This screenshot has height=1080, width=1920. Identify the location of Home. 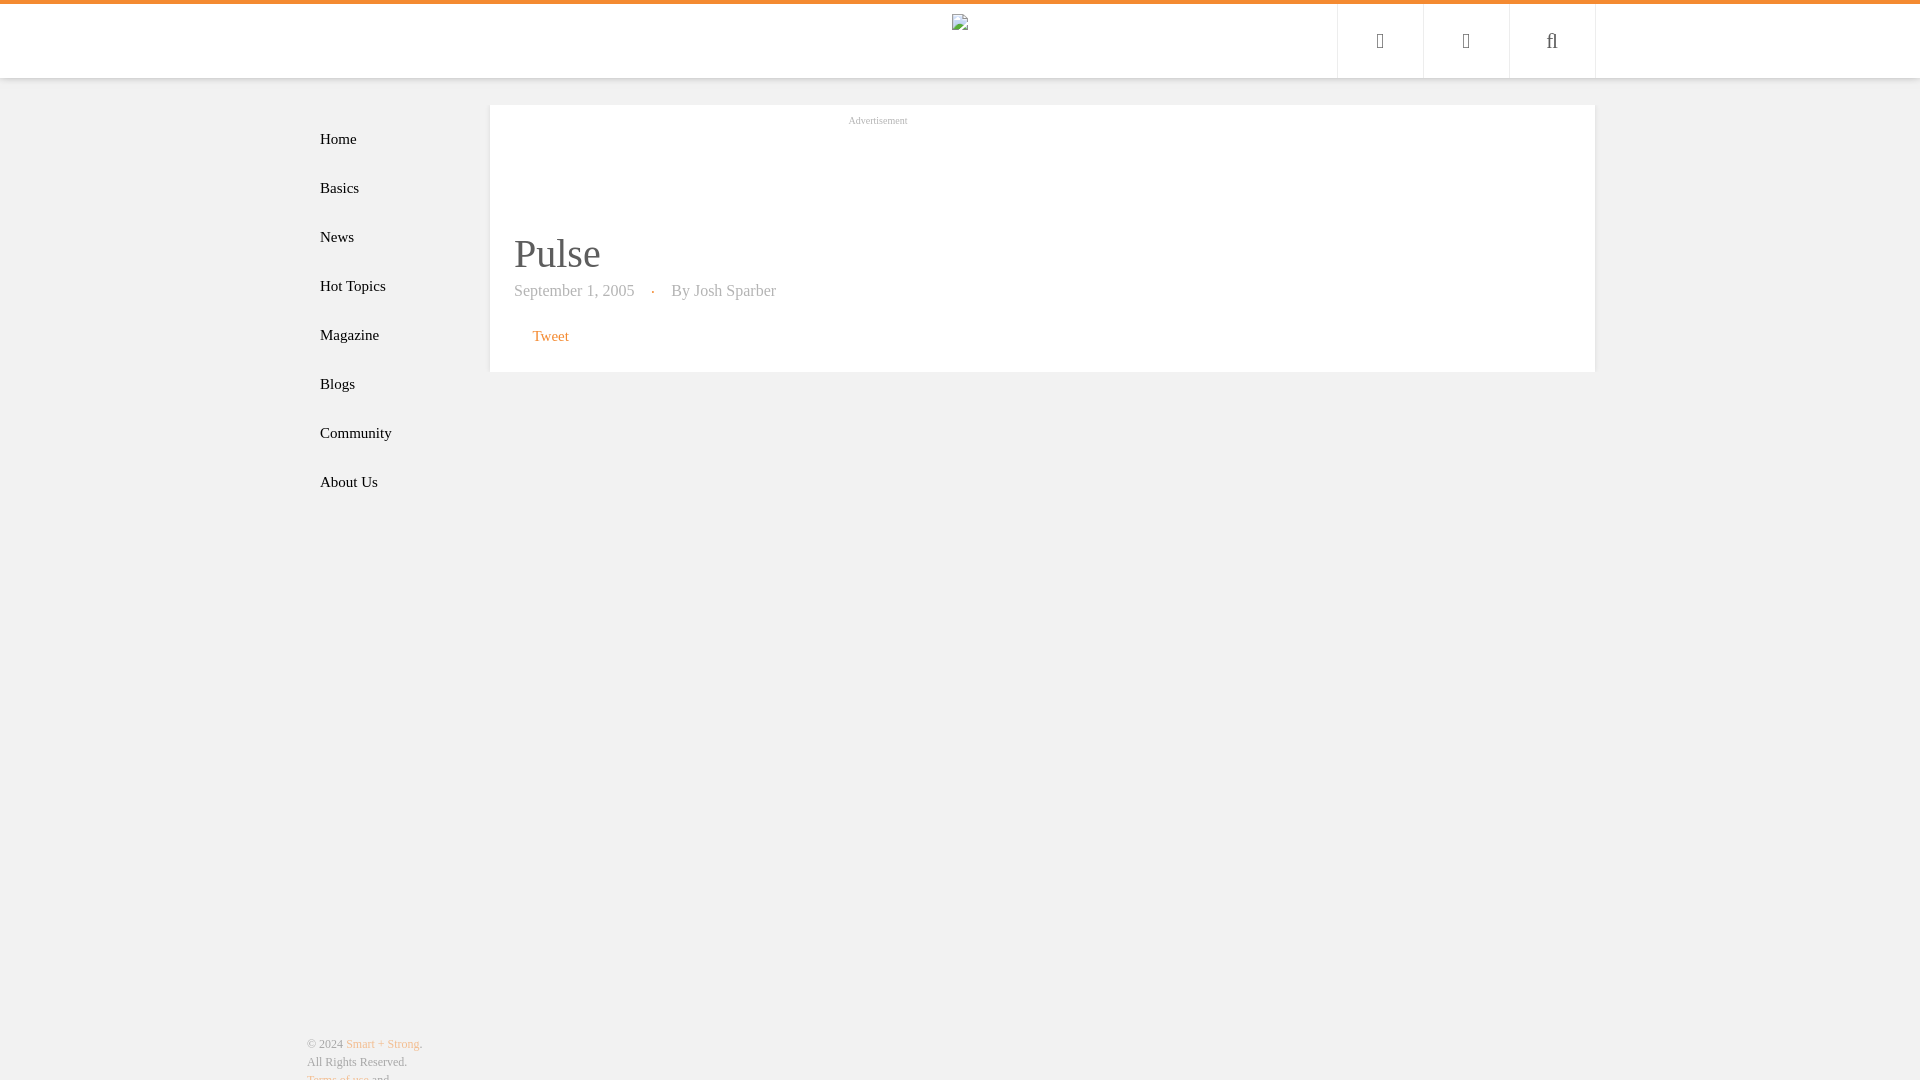
(388, 139).